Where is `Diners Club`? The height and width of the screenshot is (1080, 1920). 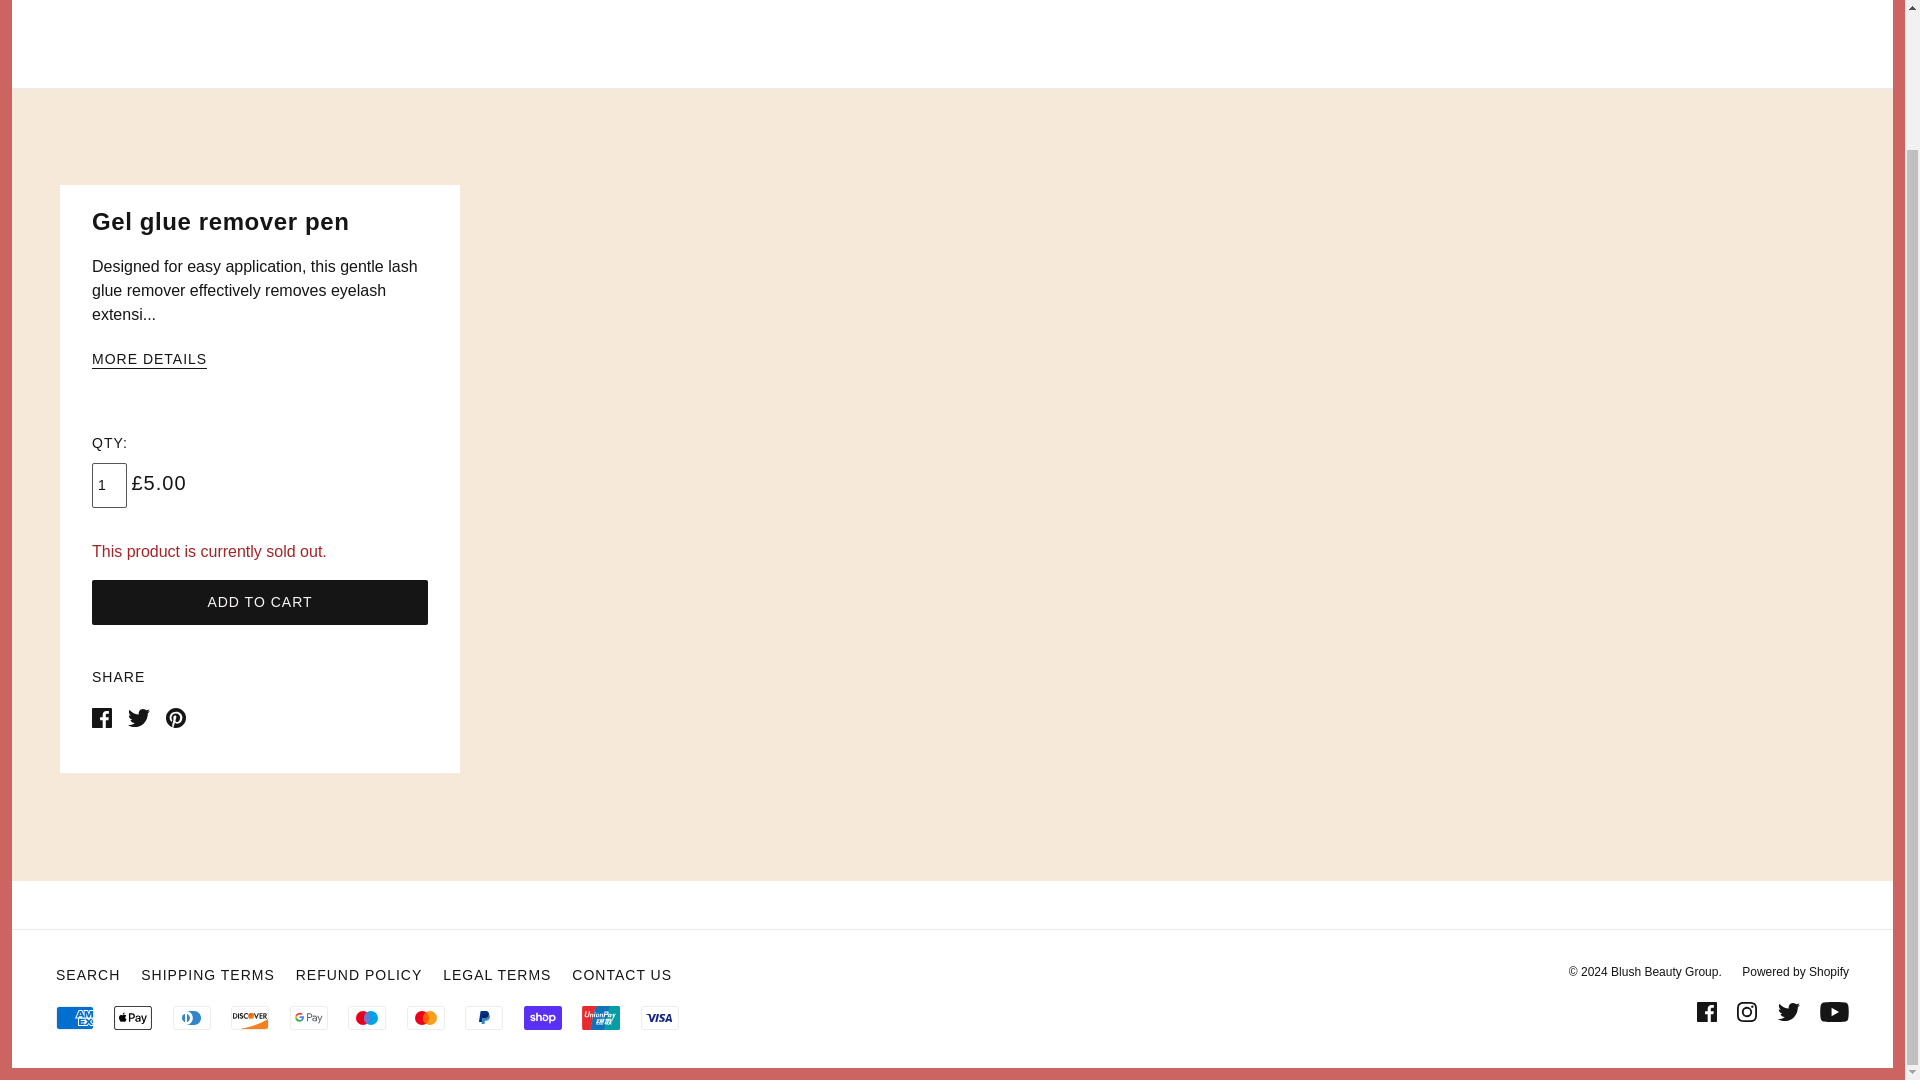 Diners Club is located at coordinates (192, 1018).